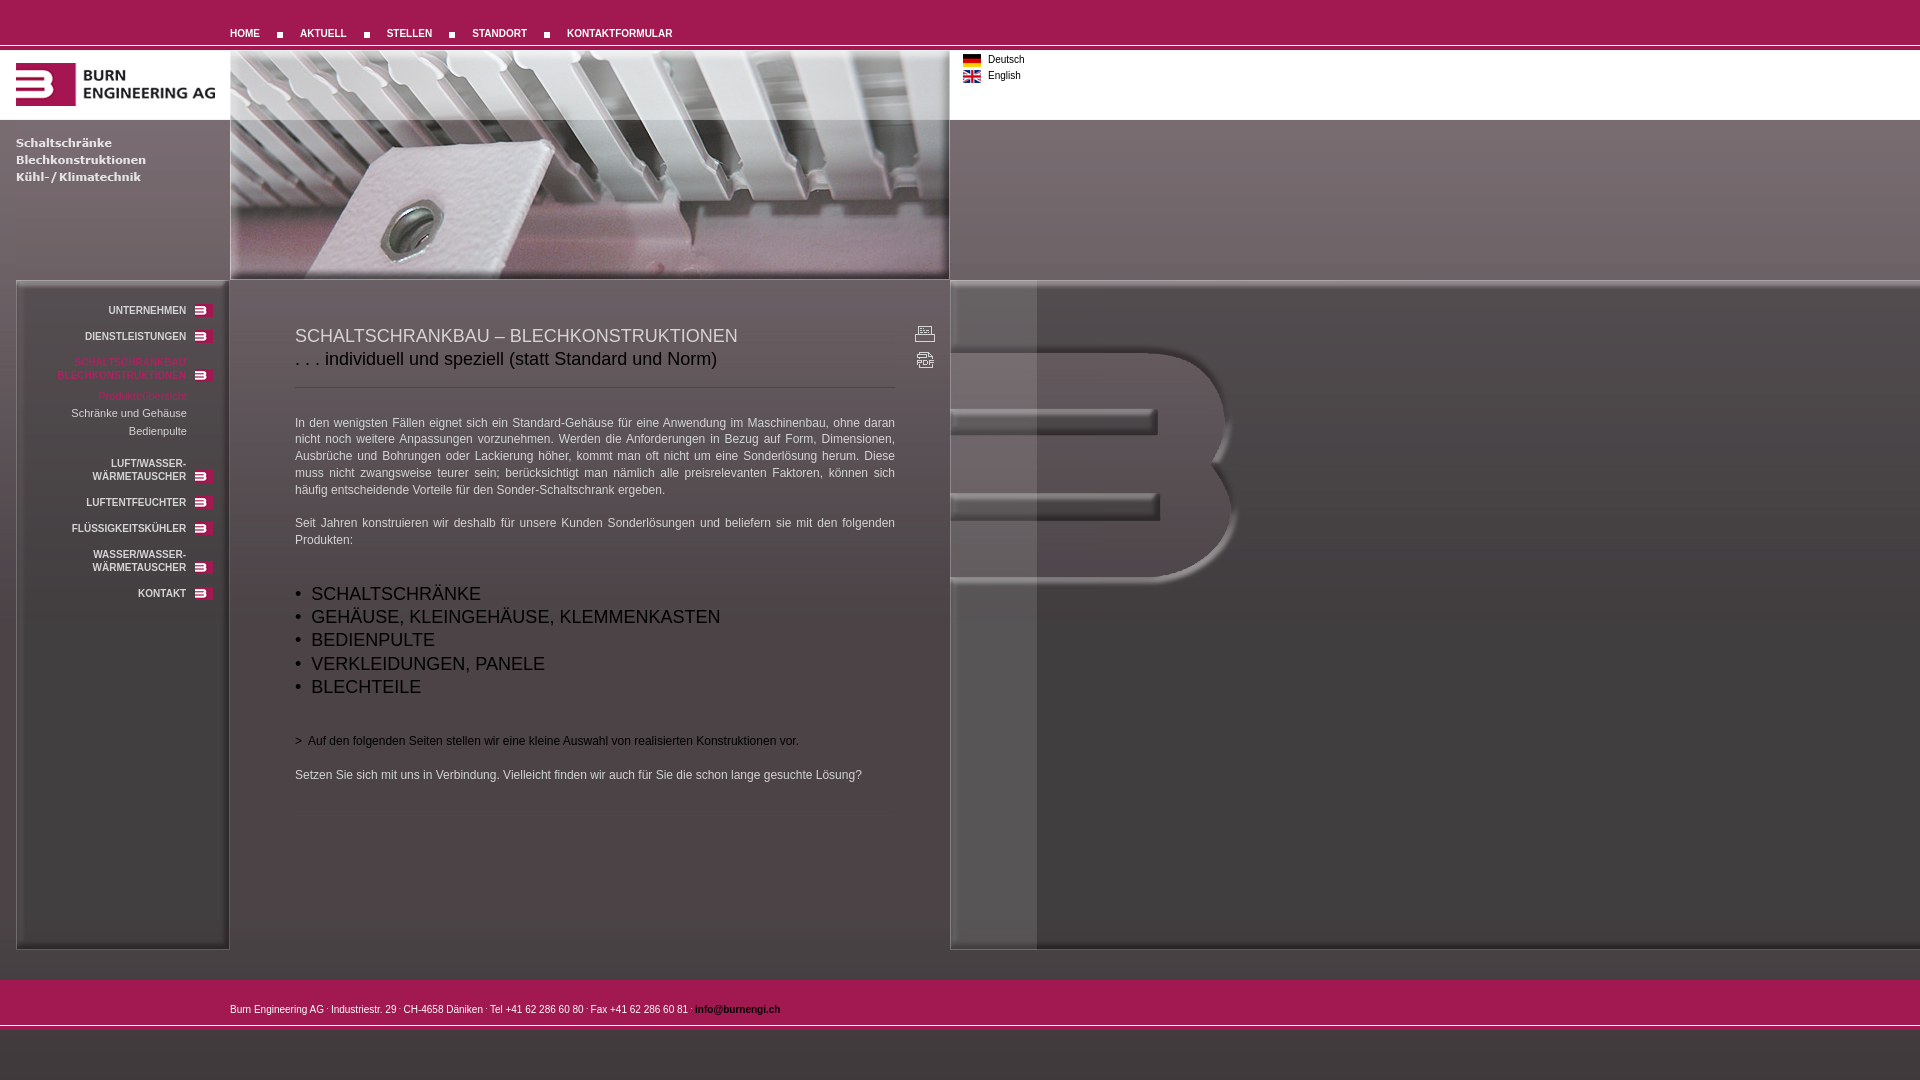 The width and height of the screenshot is (1920, 1080). What do you see at coordinates (922, 336) in the screenshot?
I see `Diesen Artikel drucken` at bounding box center [922, 336].